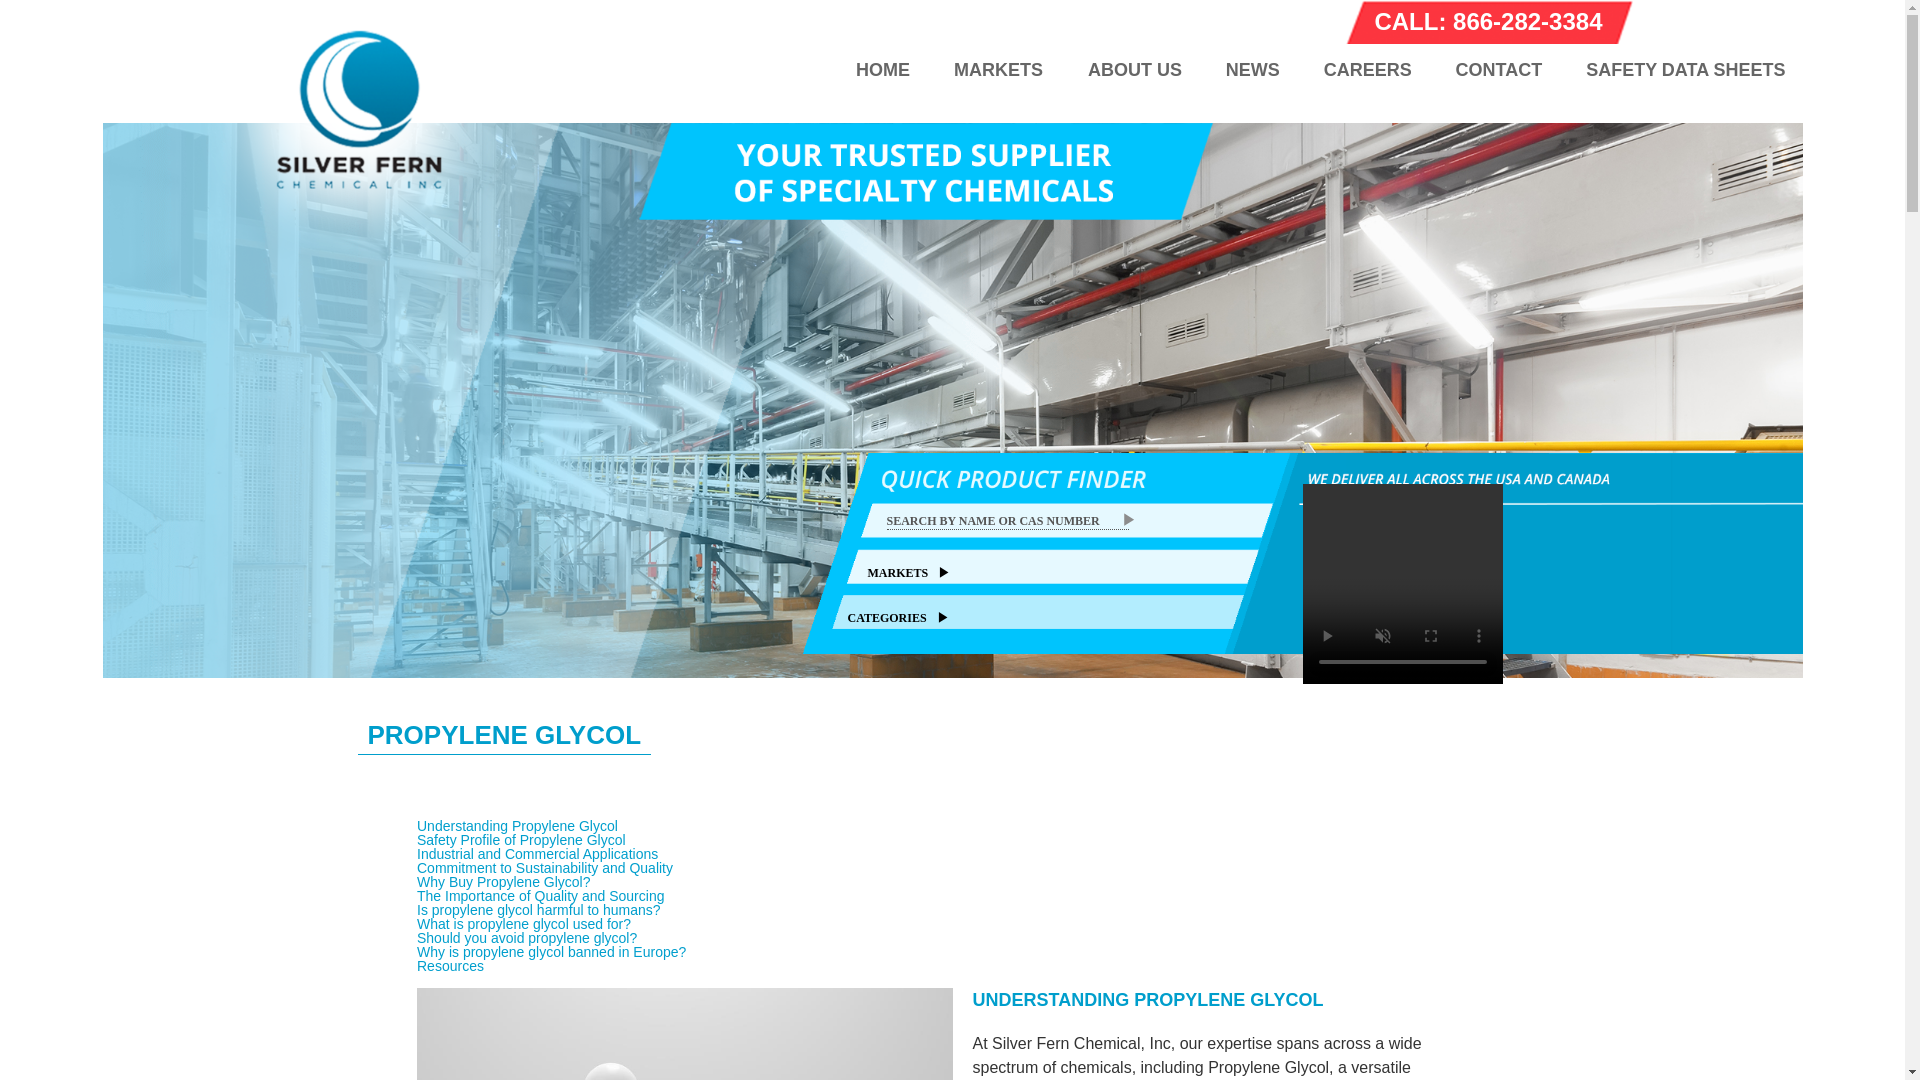  I want to click on MARKETS, so click(998, 69).